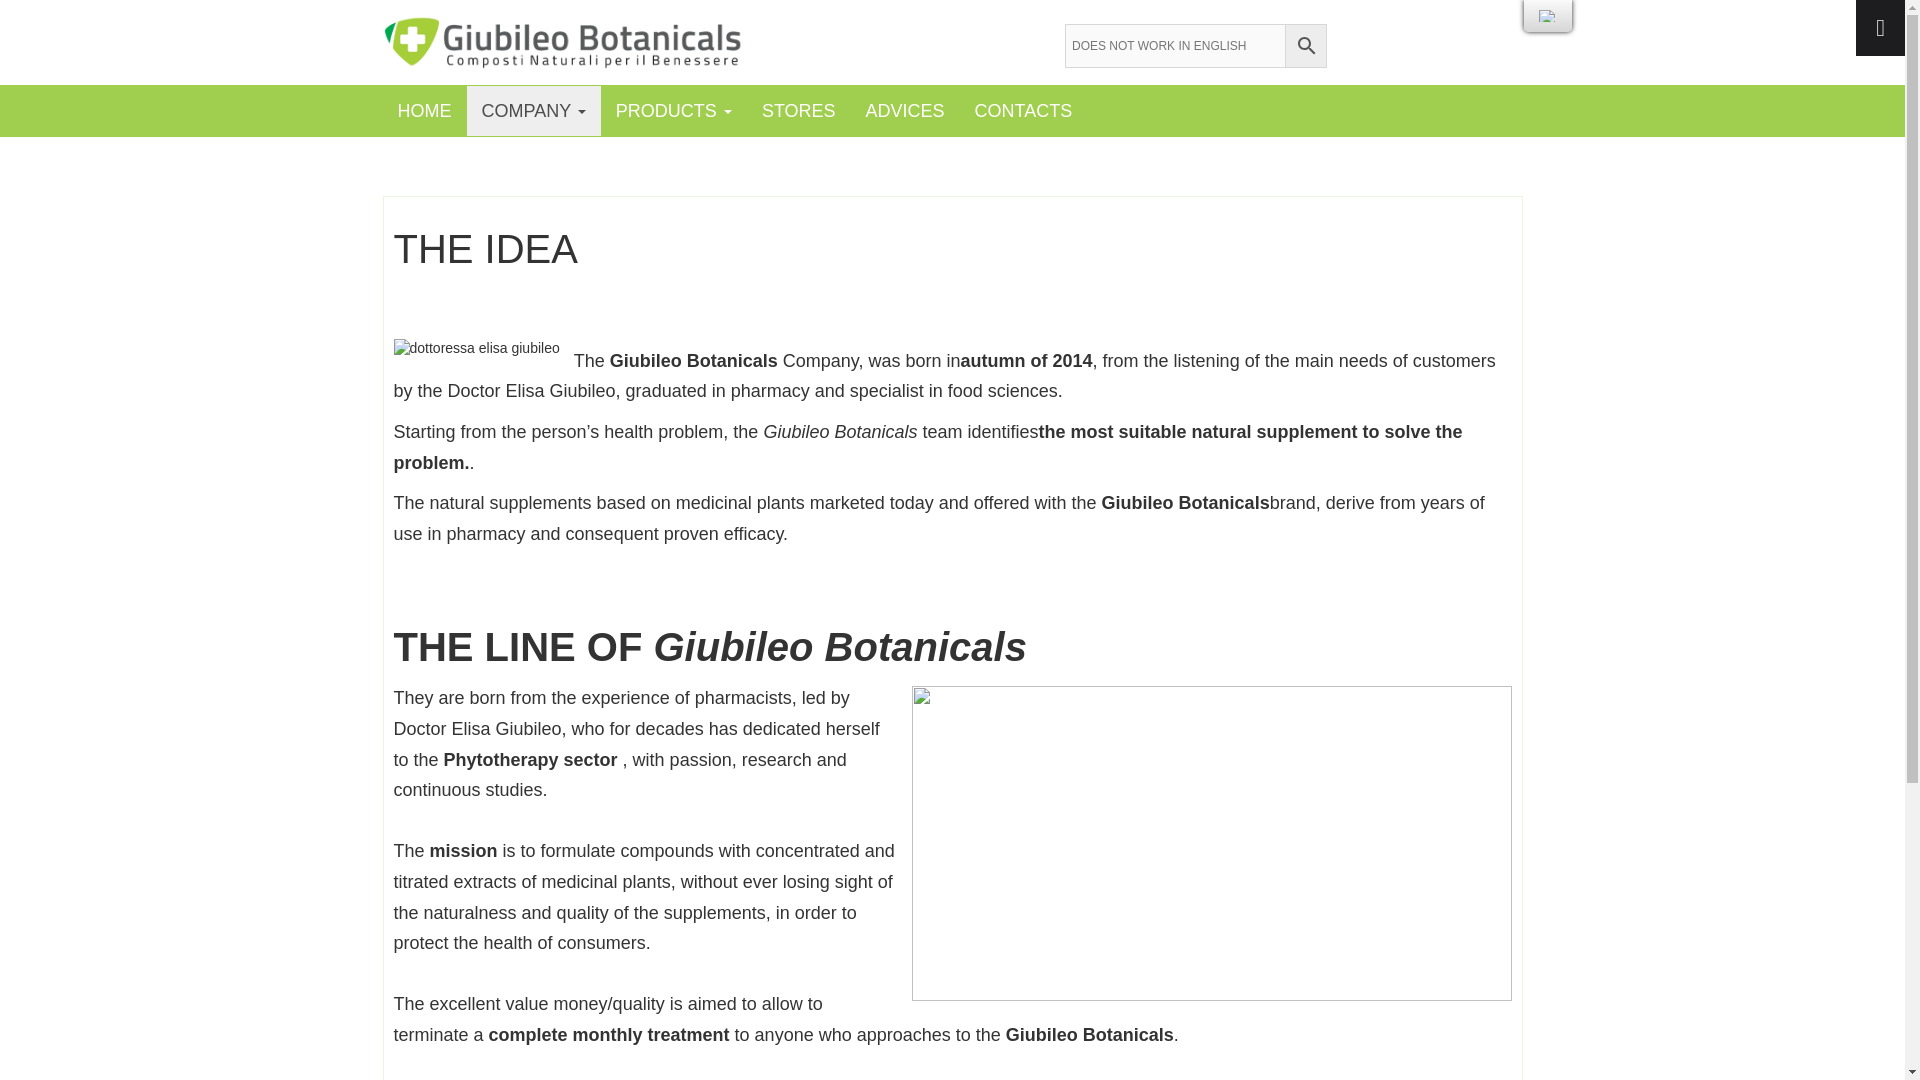  Describe the element at coordinates (798, 111) in the screenshot. I see `STORES` at that location.